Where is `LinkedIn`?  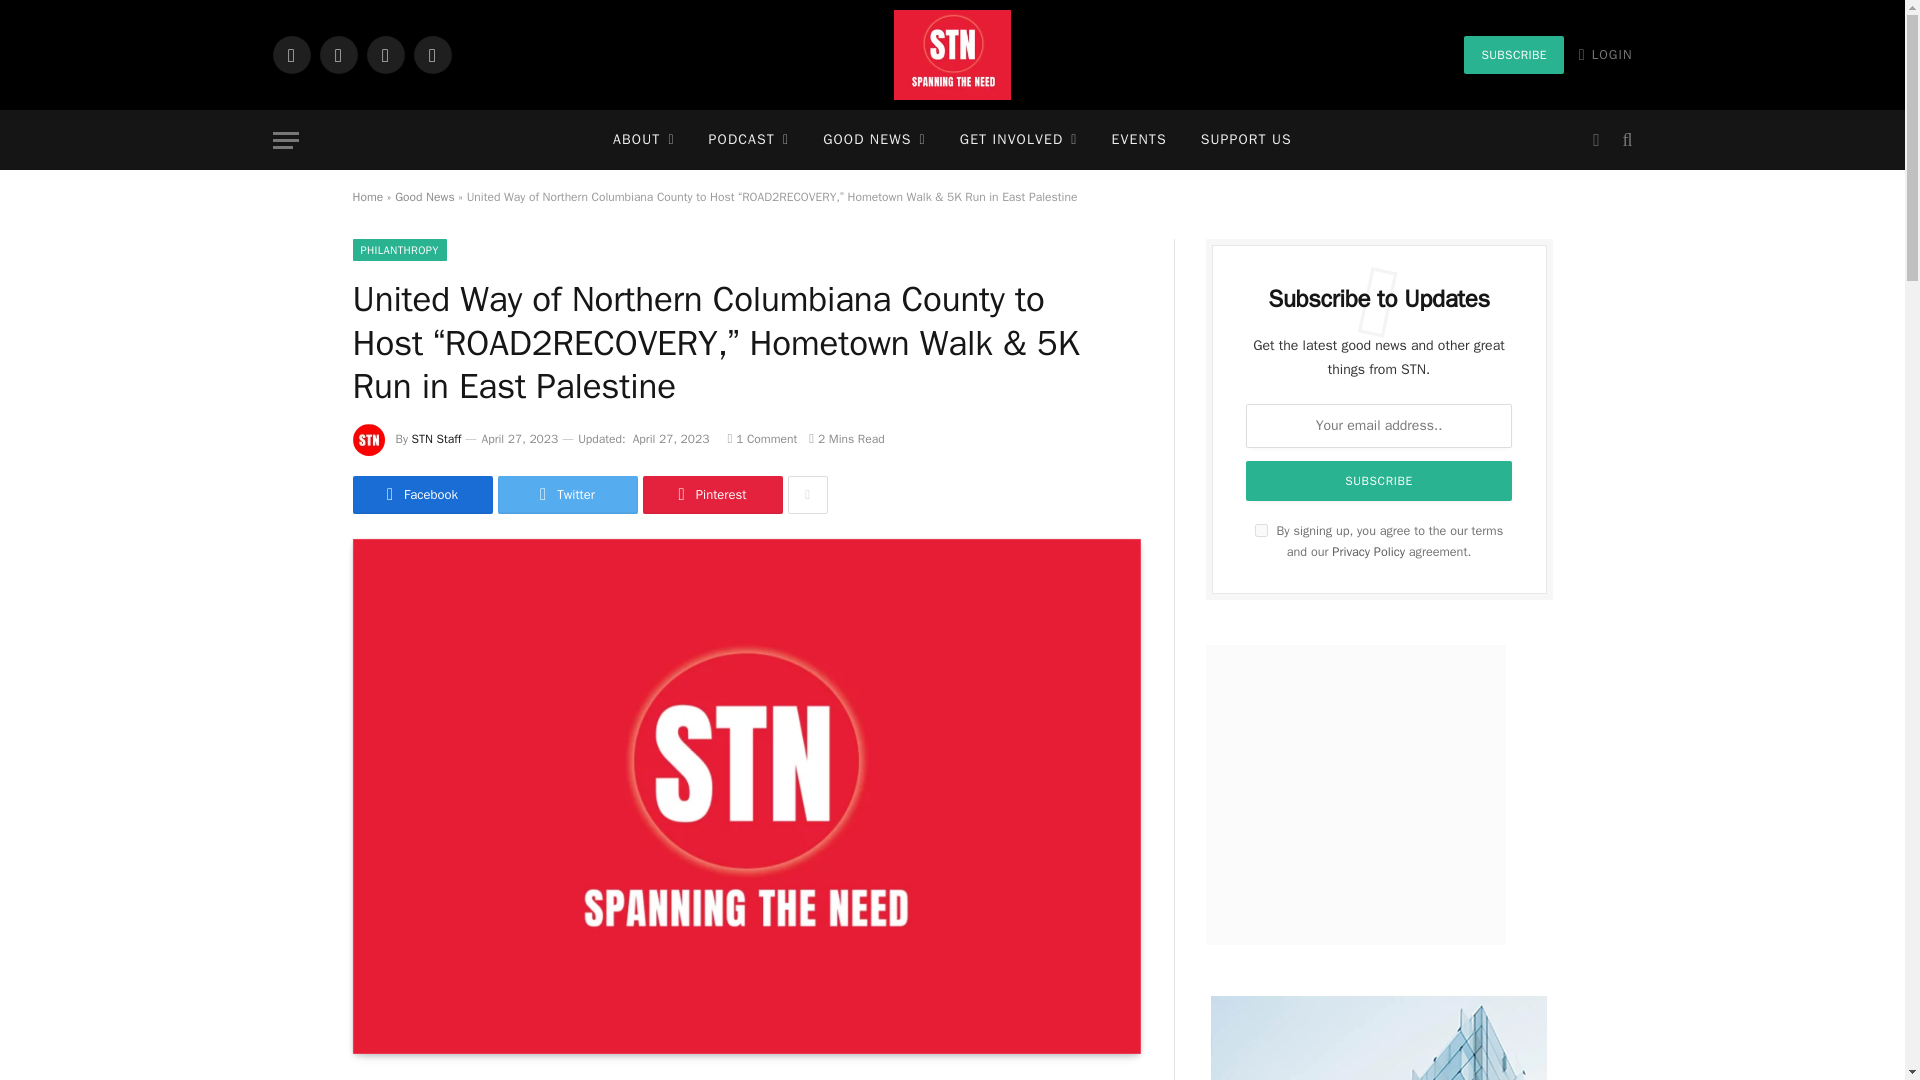 LinkedIn is located at coordinates (384, 54).